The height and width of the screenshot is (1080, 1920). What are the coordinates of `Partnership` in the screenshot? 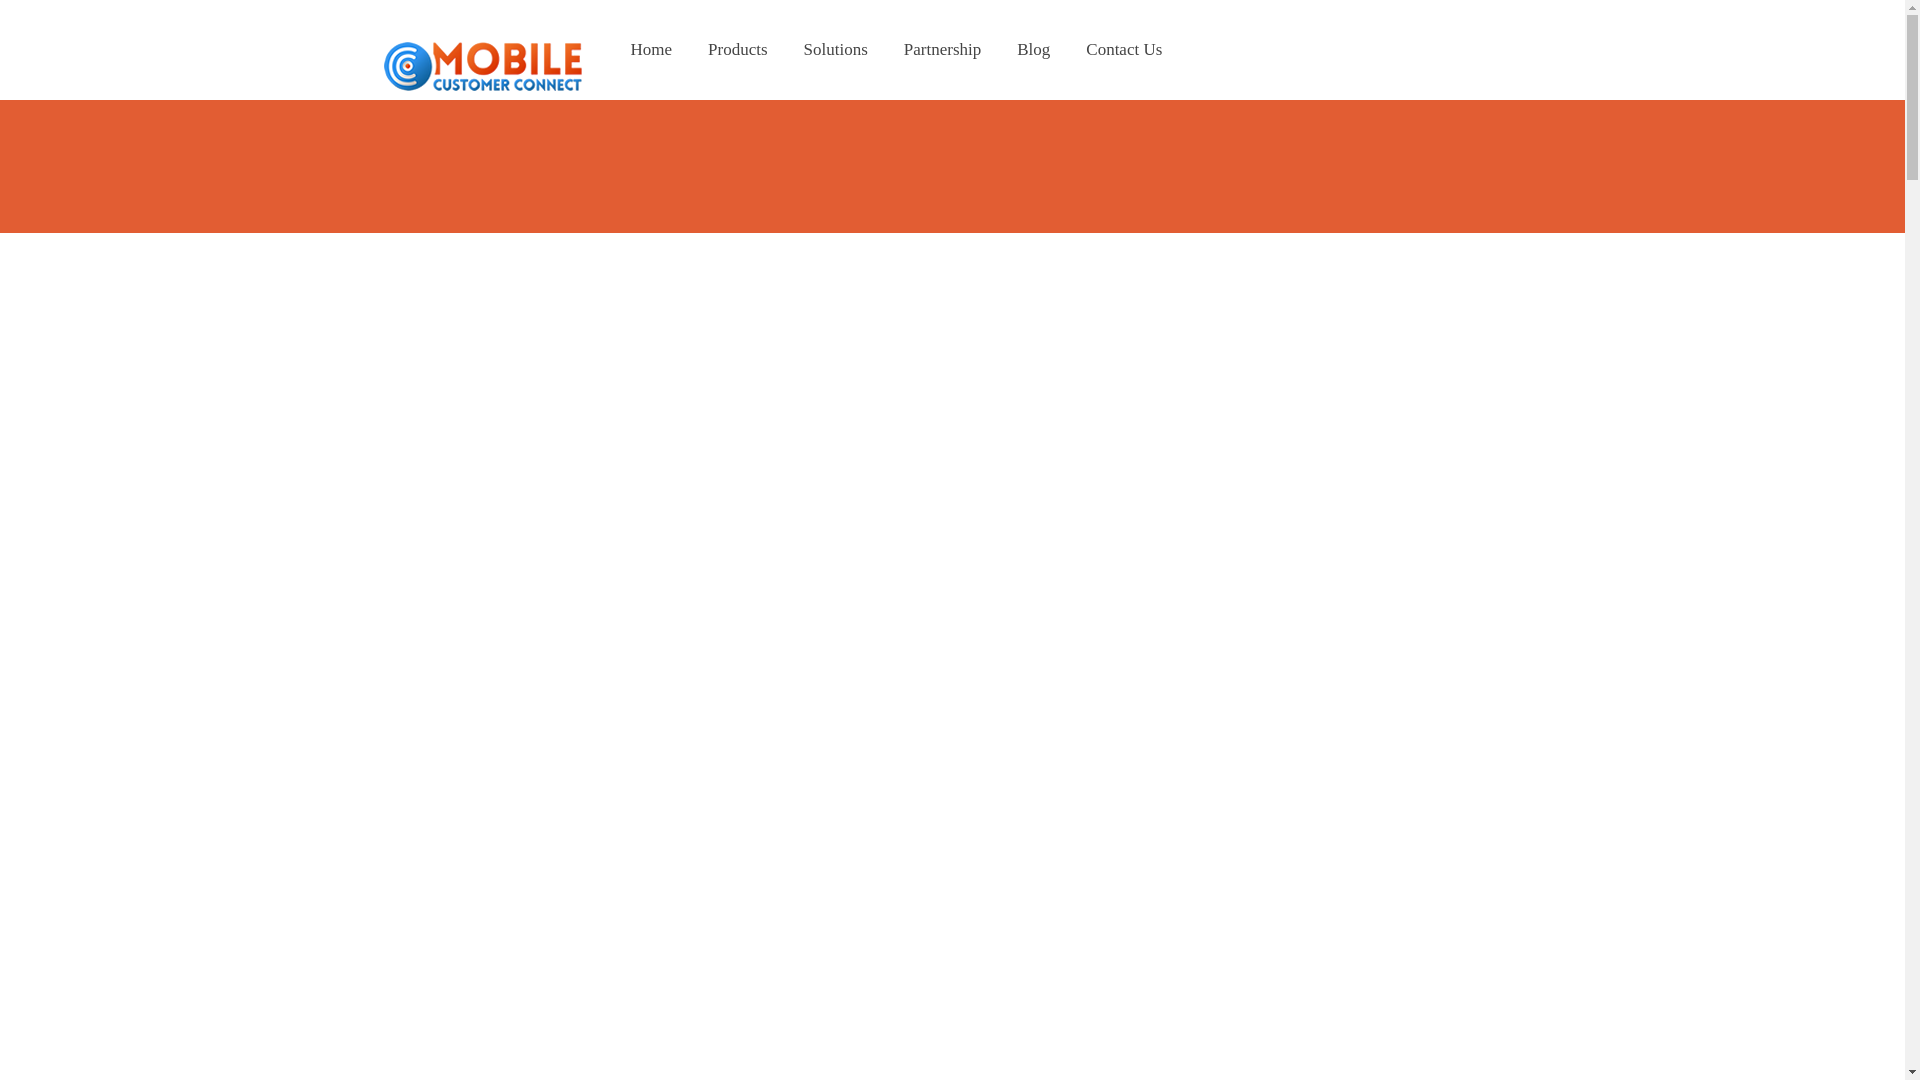 It's located at (942, 50).